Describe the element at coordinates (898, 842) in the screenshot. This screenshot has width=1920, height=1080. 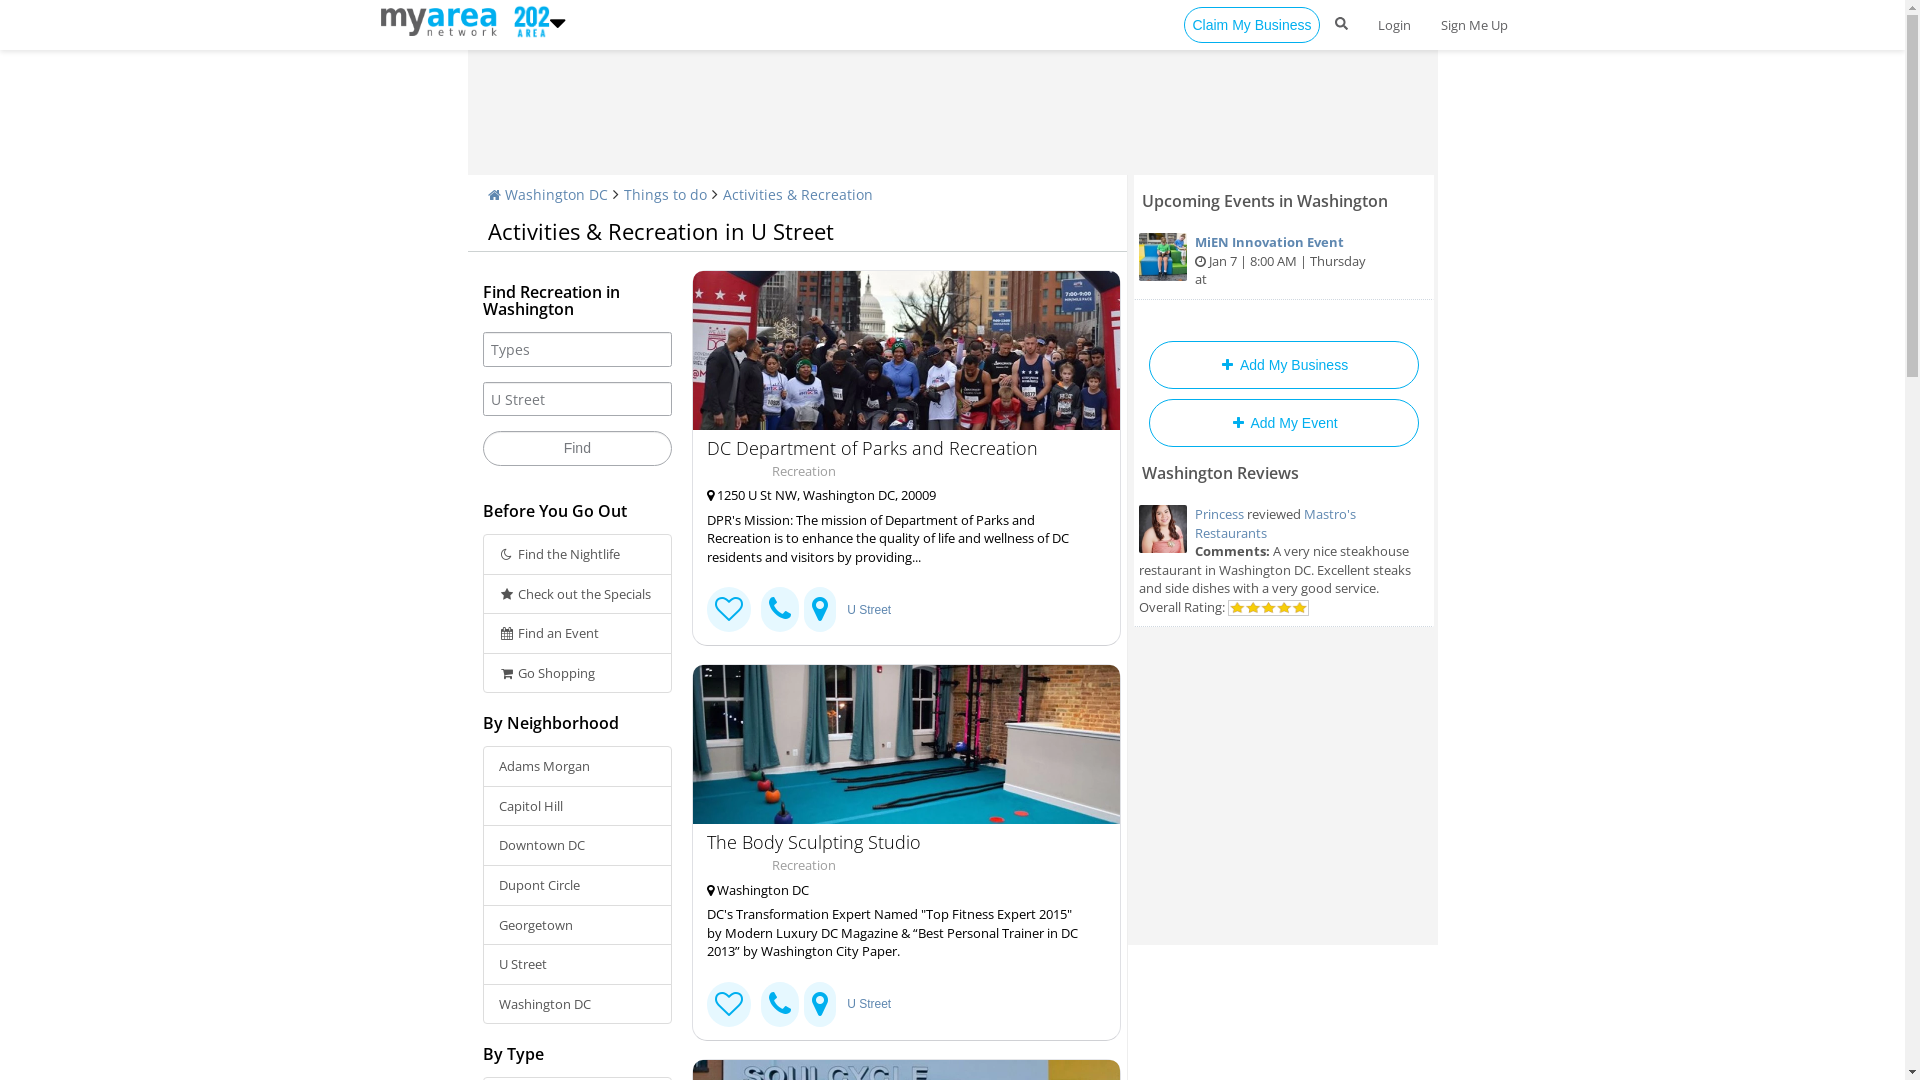
I see `The Body Sculpting Studio` at that location.